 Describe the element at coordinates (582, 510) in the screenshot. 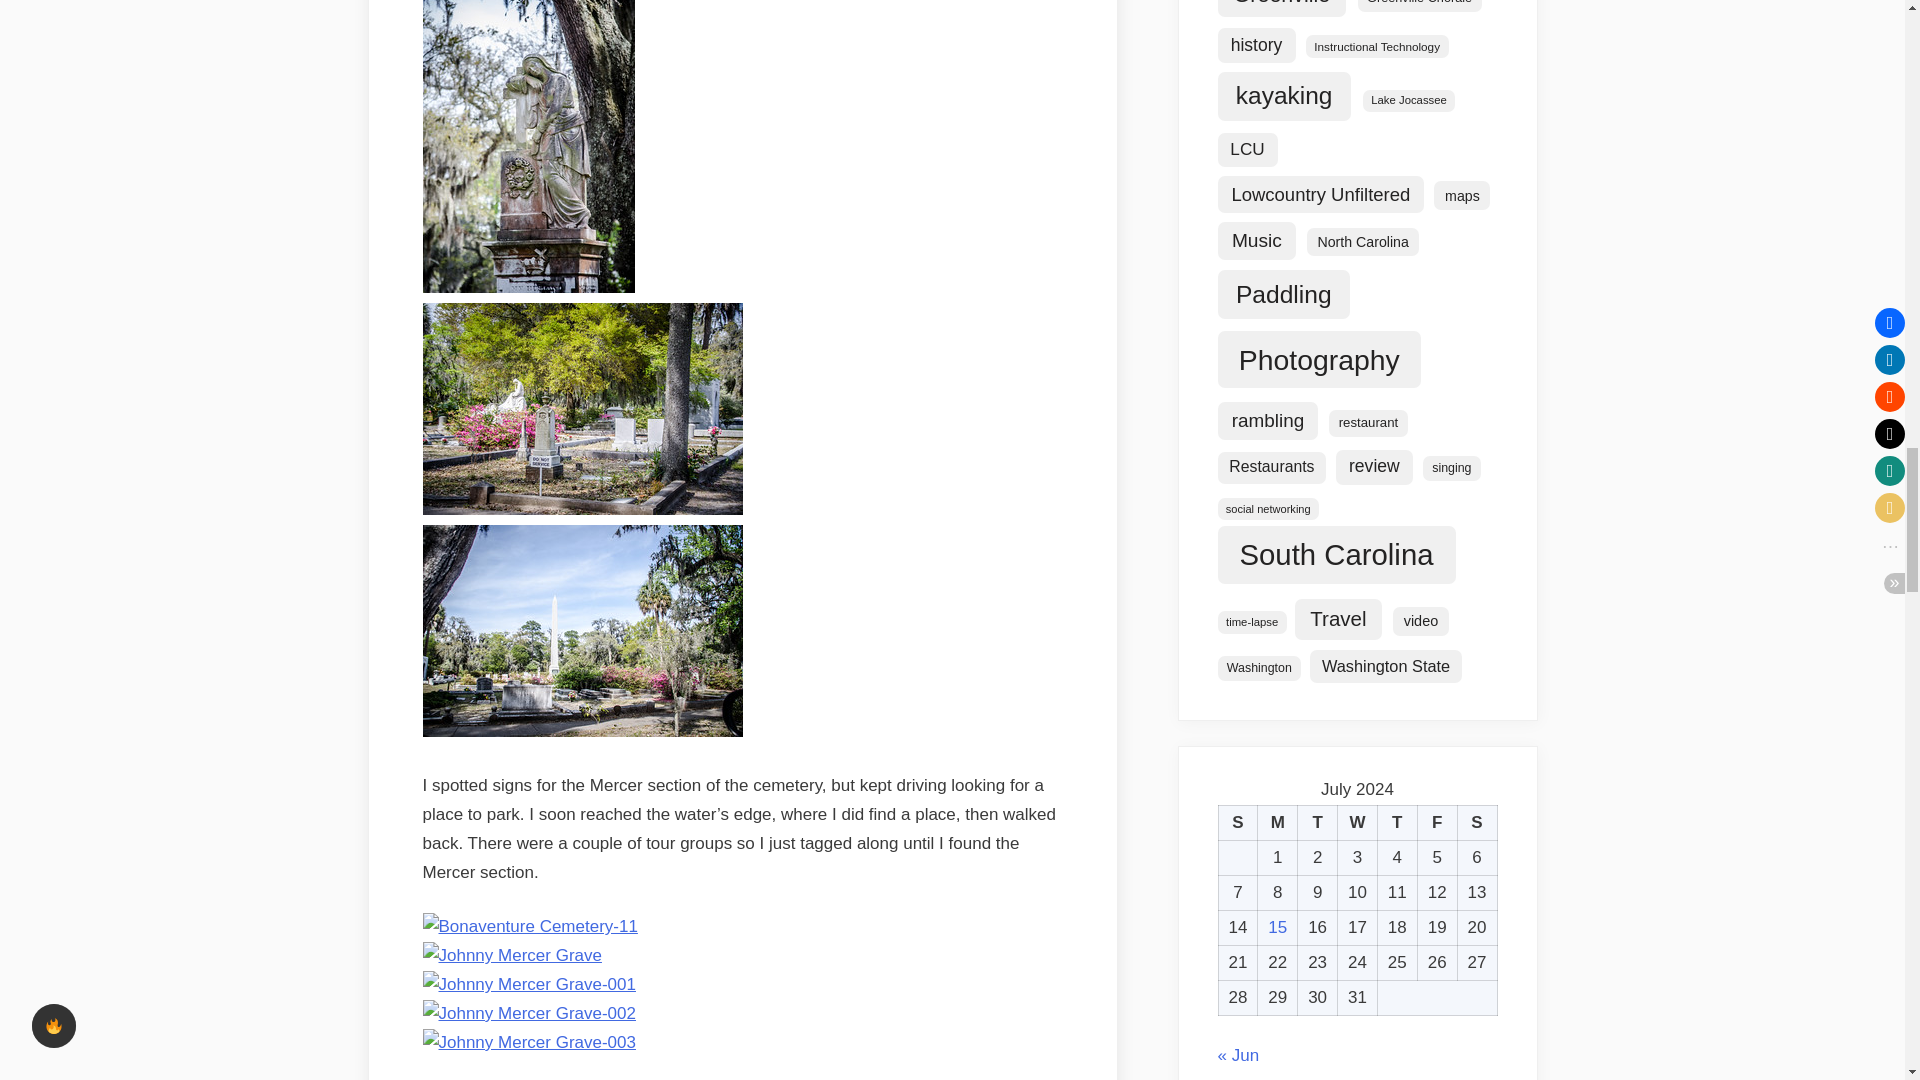

I see `Bonaventure Cemetery-7 by Tom Taylor, on Flickr` at that location.